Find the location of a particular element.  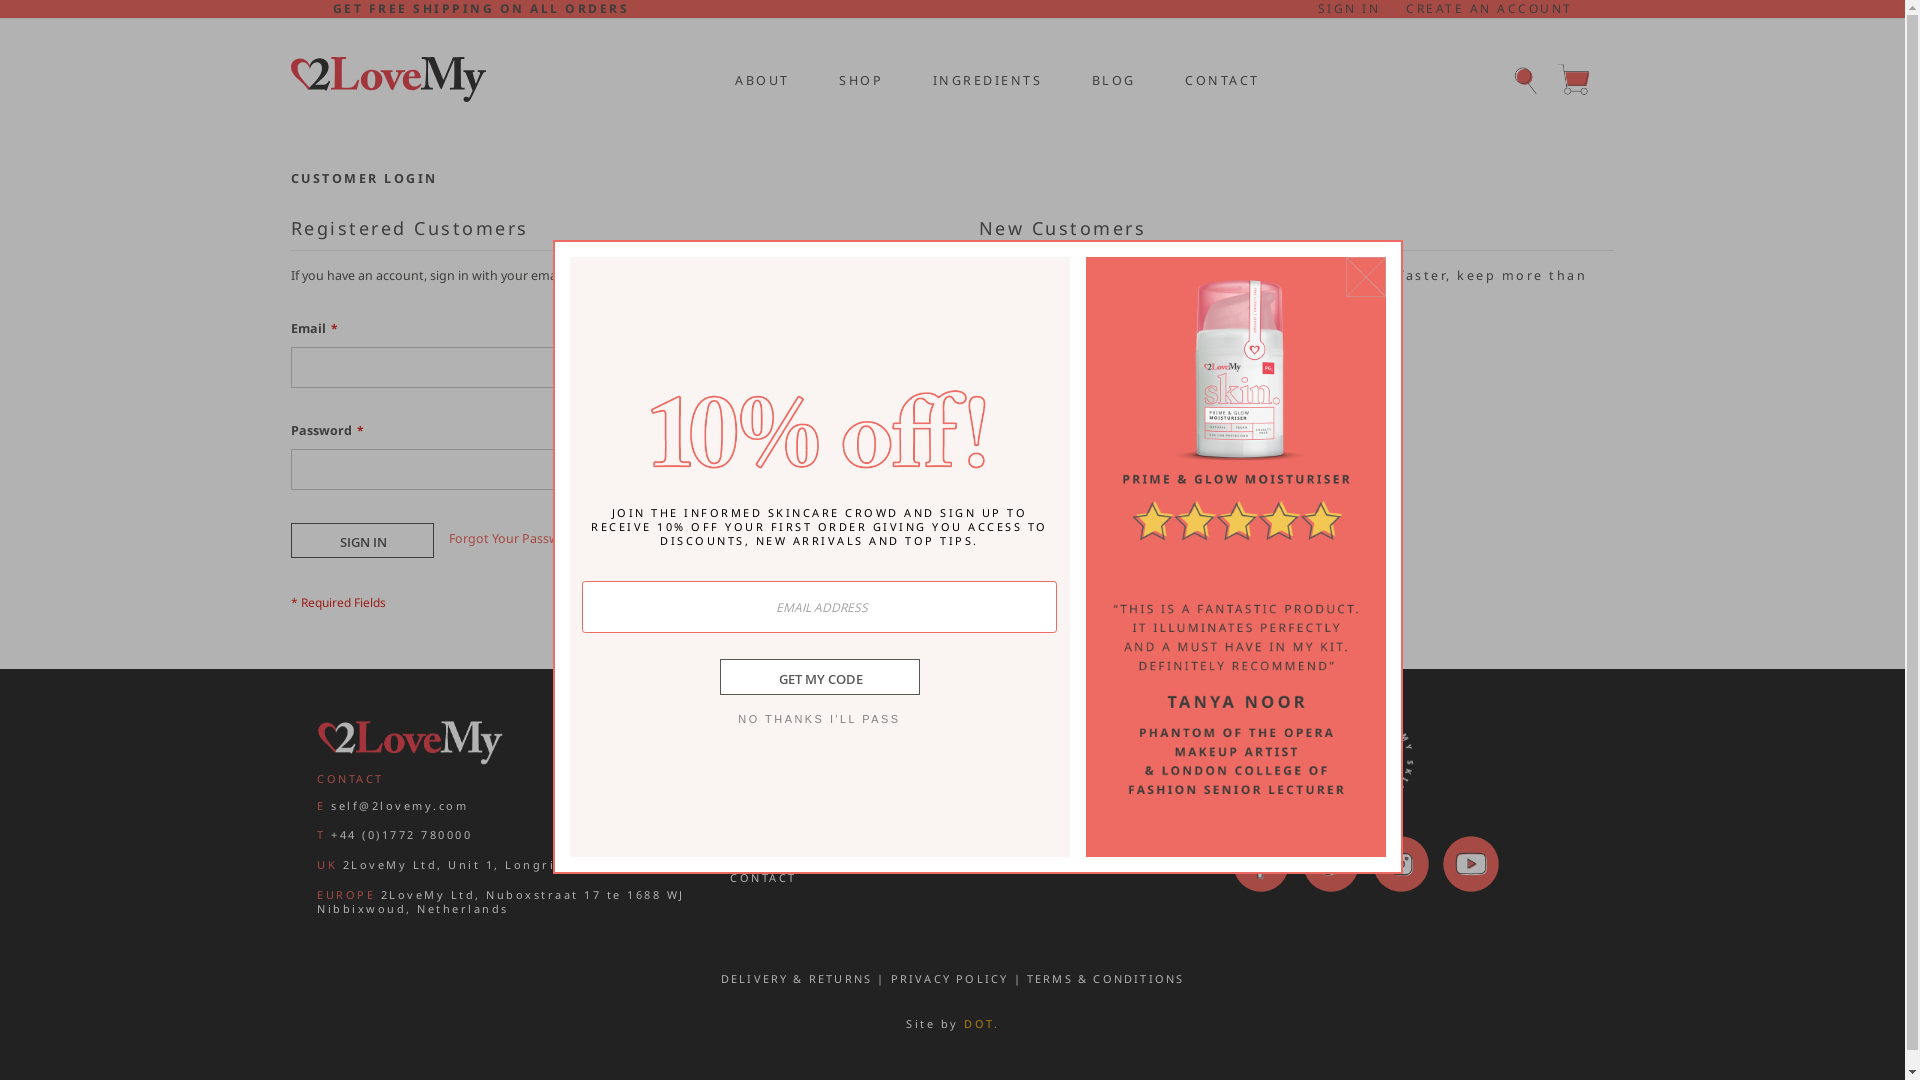

self@2lovemy.com is located at coordinates (400, 806).